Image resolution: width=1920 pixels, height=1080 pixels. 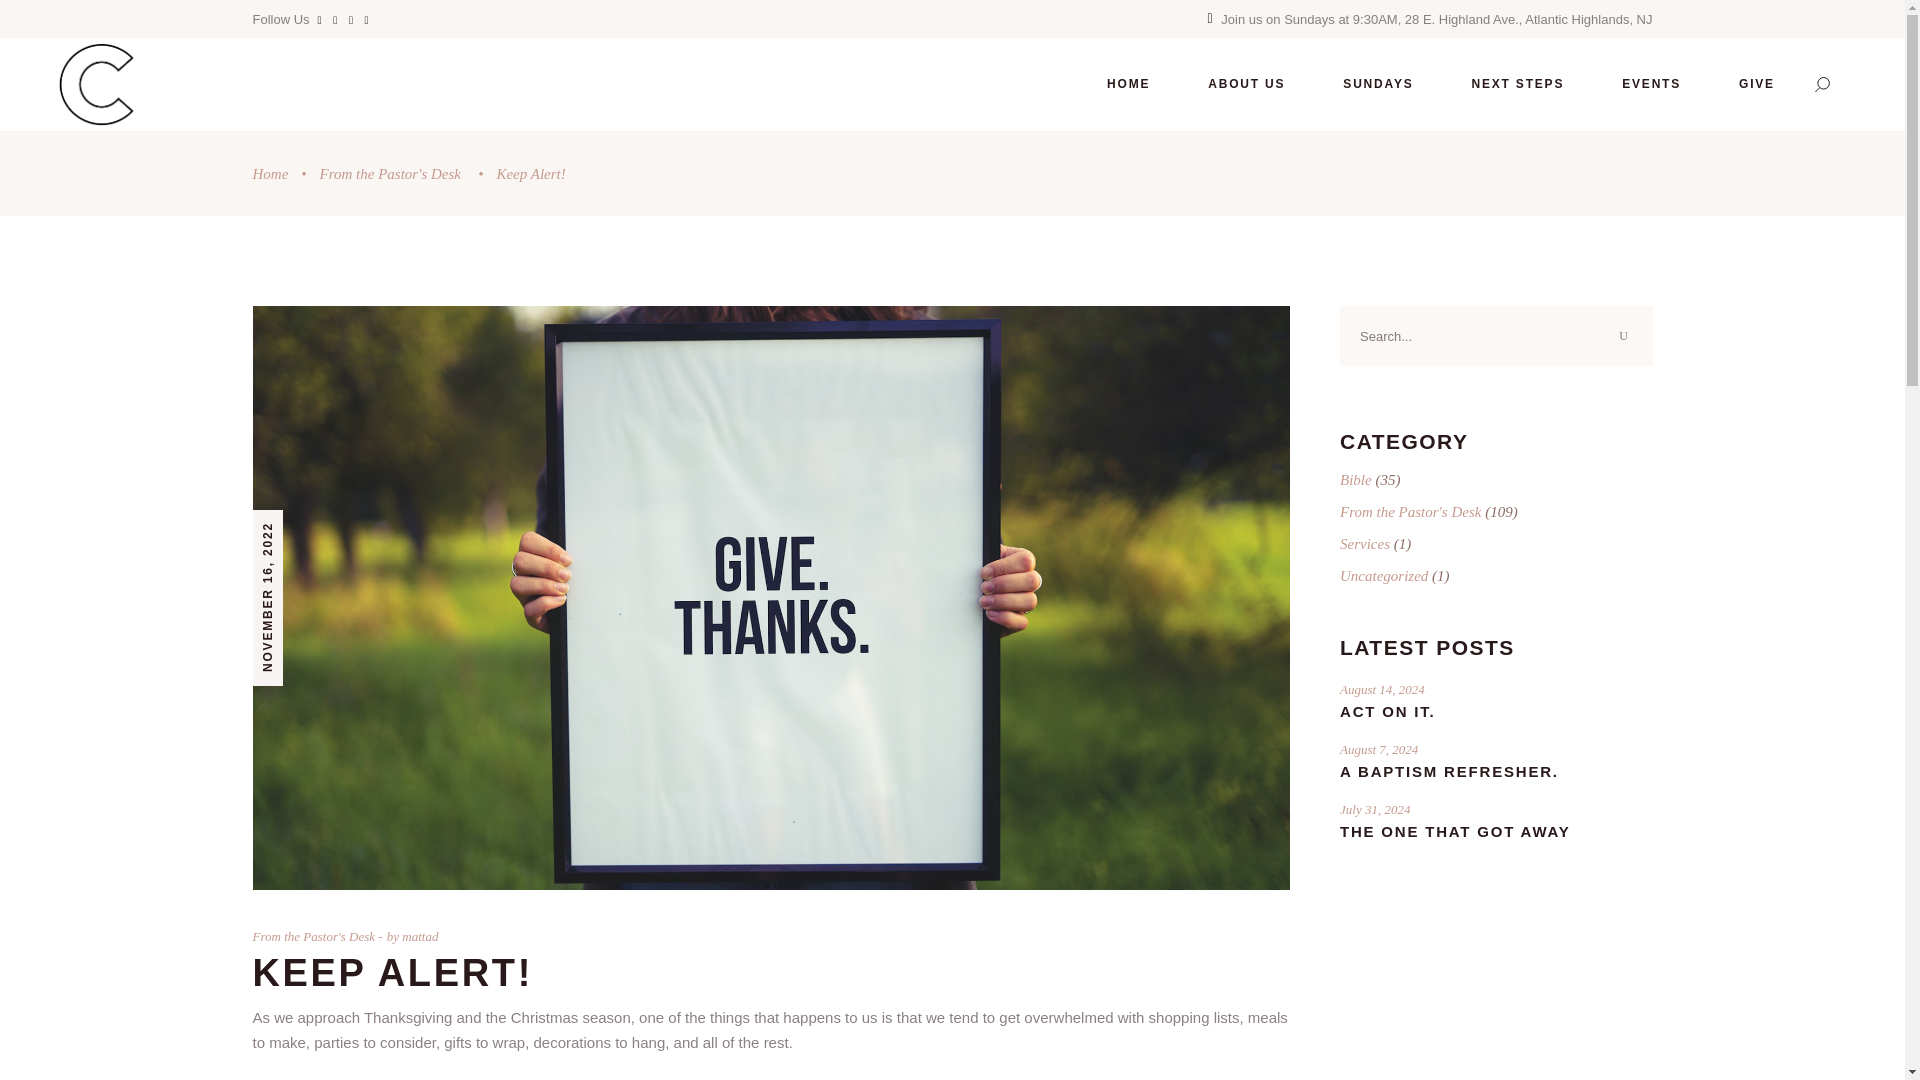 What do you see at coordinates (1128, 84) in the screenshot?
I see `HOME` at bounding box center [1128, 84].